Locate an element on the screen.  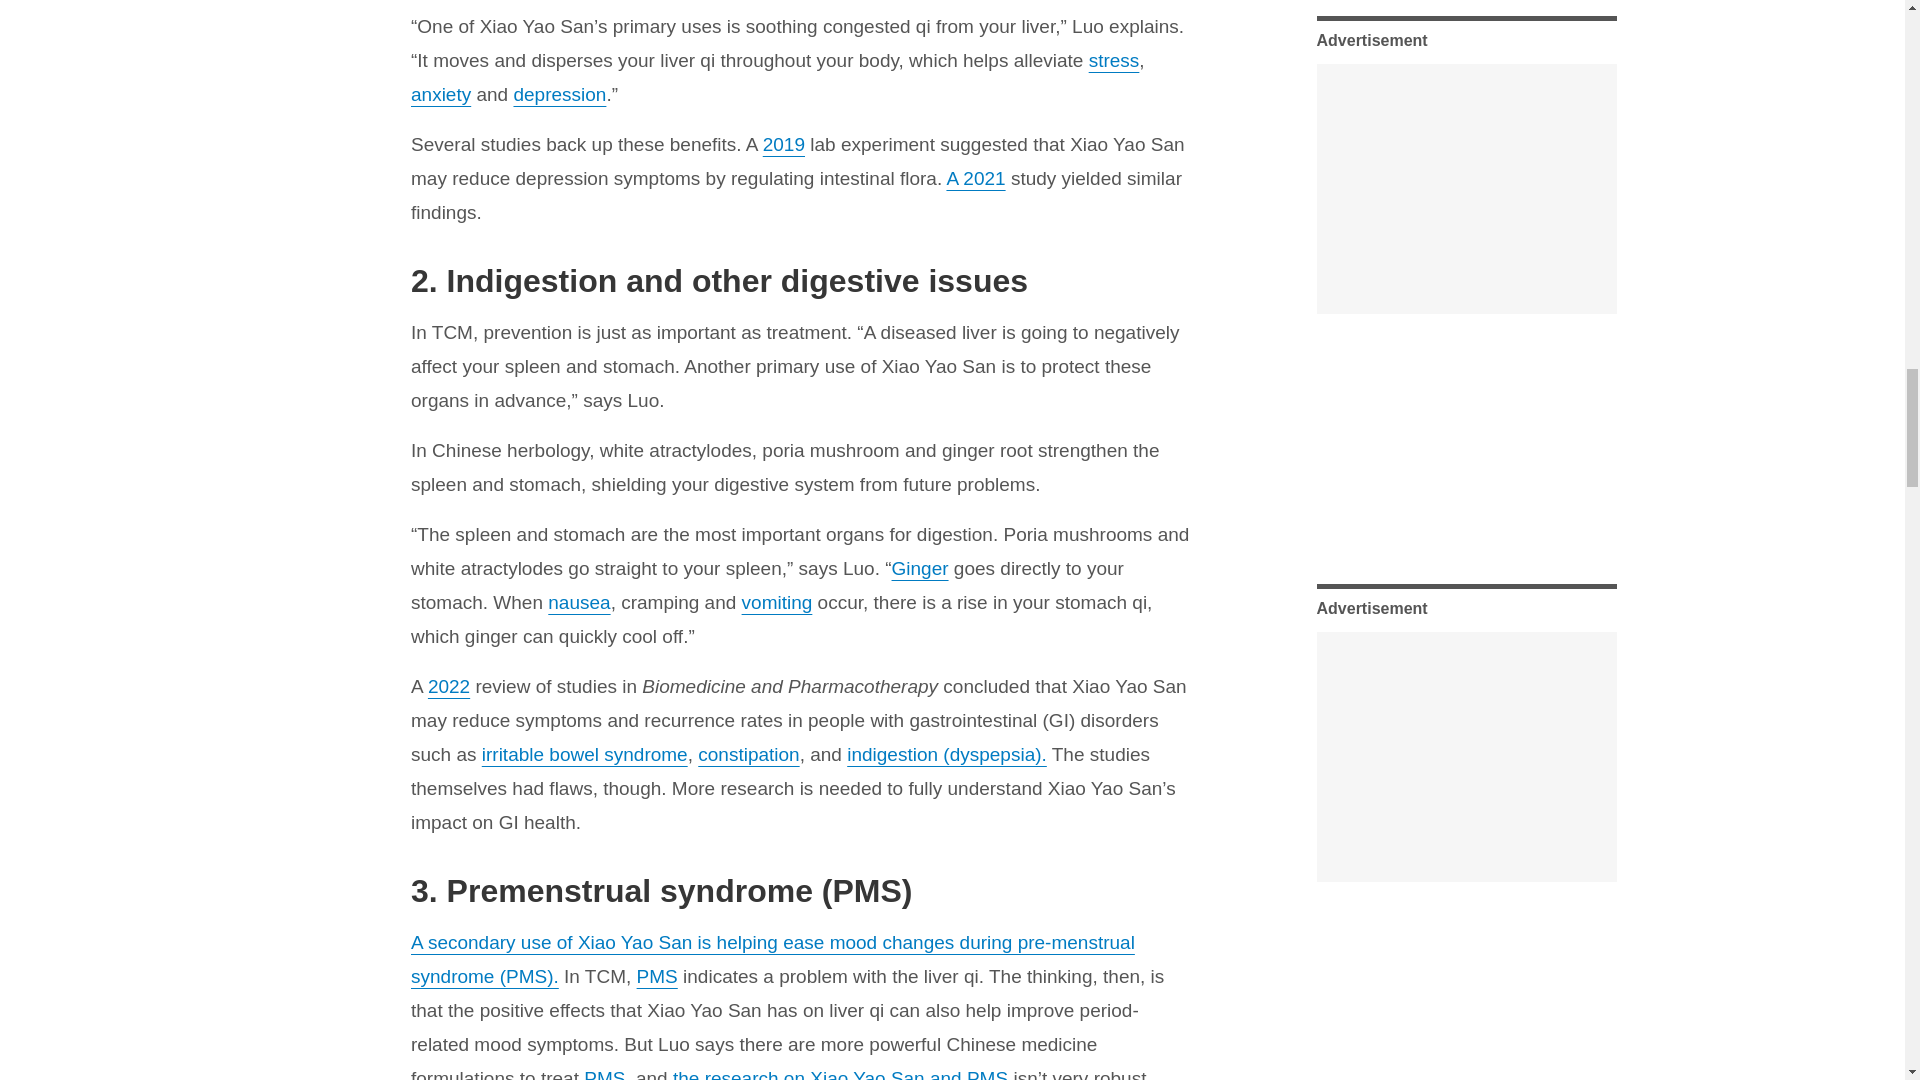
Ginger is located at coordinates (920, 568).